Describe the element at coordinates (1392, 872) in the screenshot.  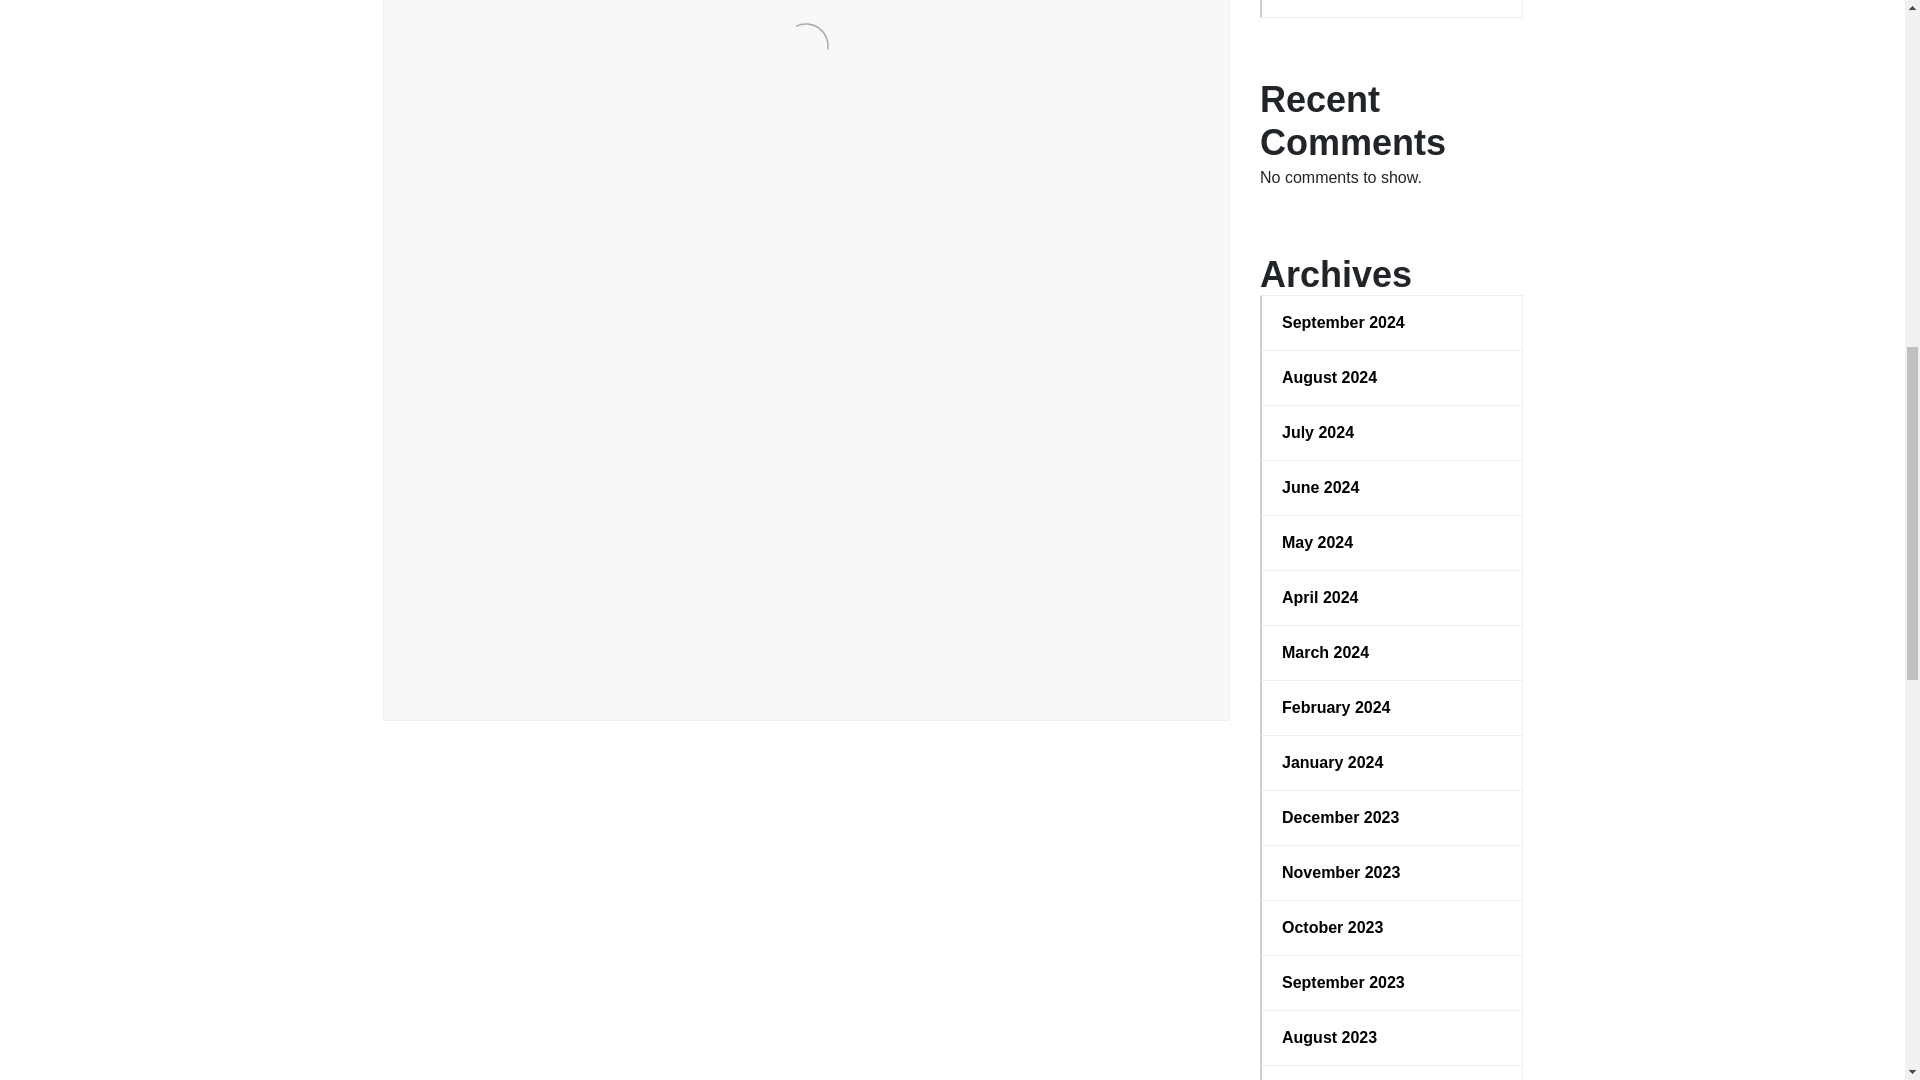
I see `November 2023` at that location.